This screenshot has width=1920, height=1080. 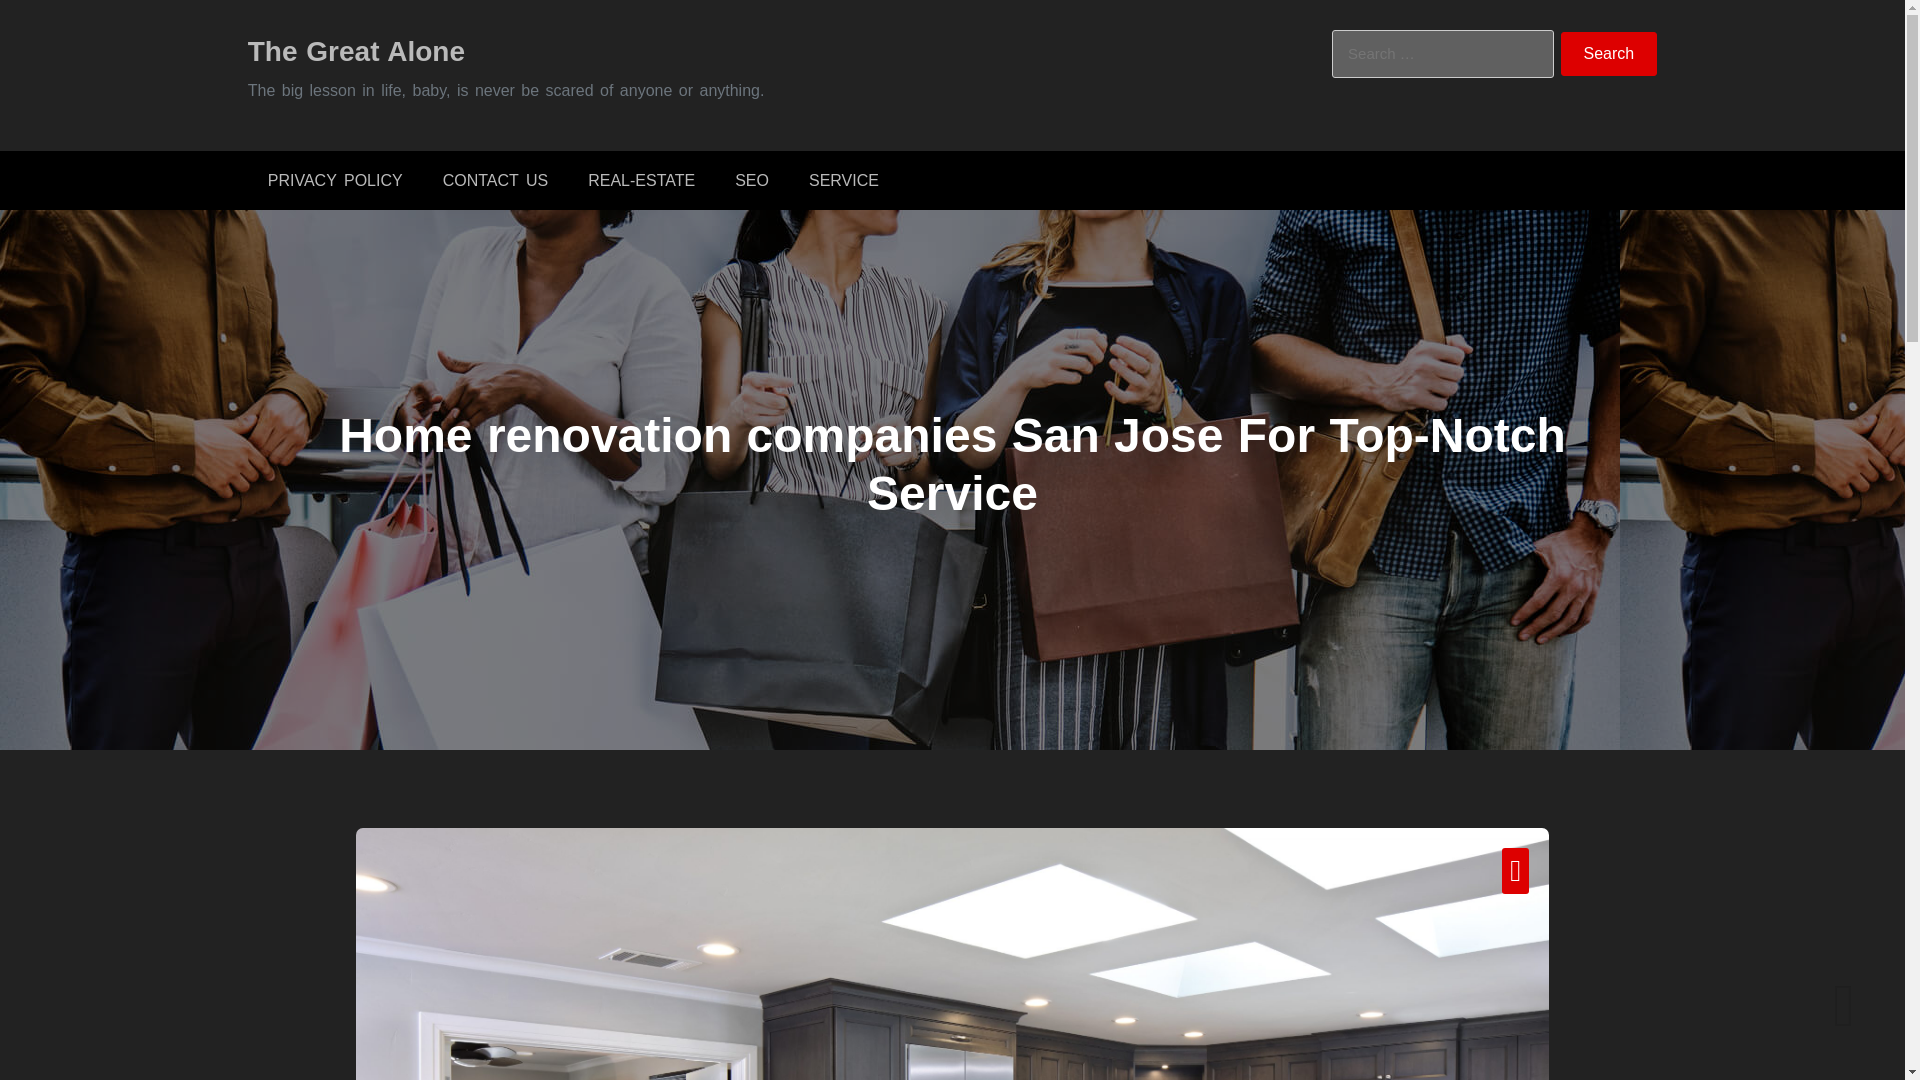 I want to click on PRIVACY POLICY, so click(x=334, y=180).